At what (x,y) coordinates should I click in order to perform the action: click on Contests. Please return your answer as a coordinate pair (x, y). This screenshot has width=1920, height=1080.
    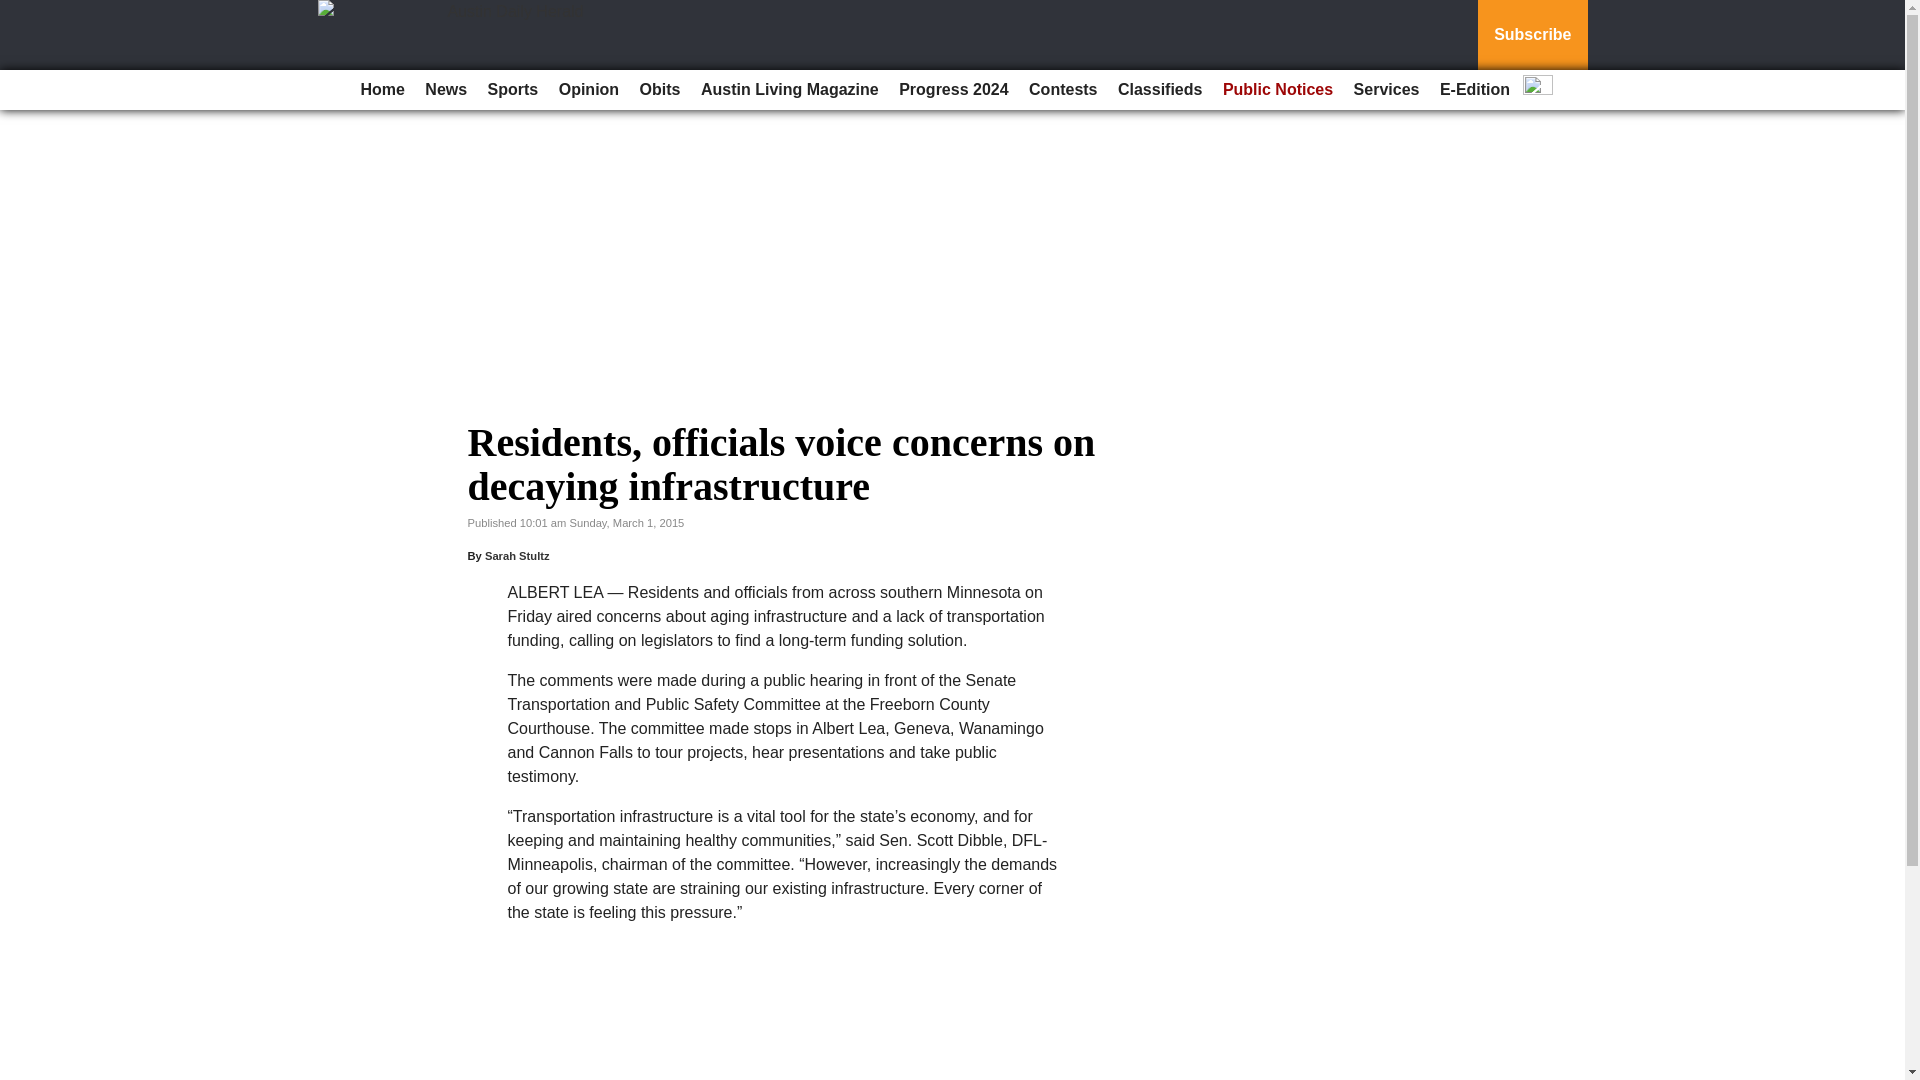
    Looking at the image, I should click on (1063, 90).